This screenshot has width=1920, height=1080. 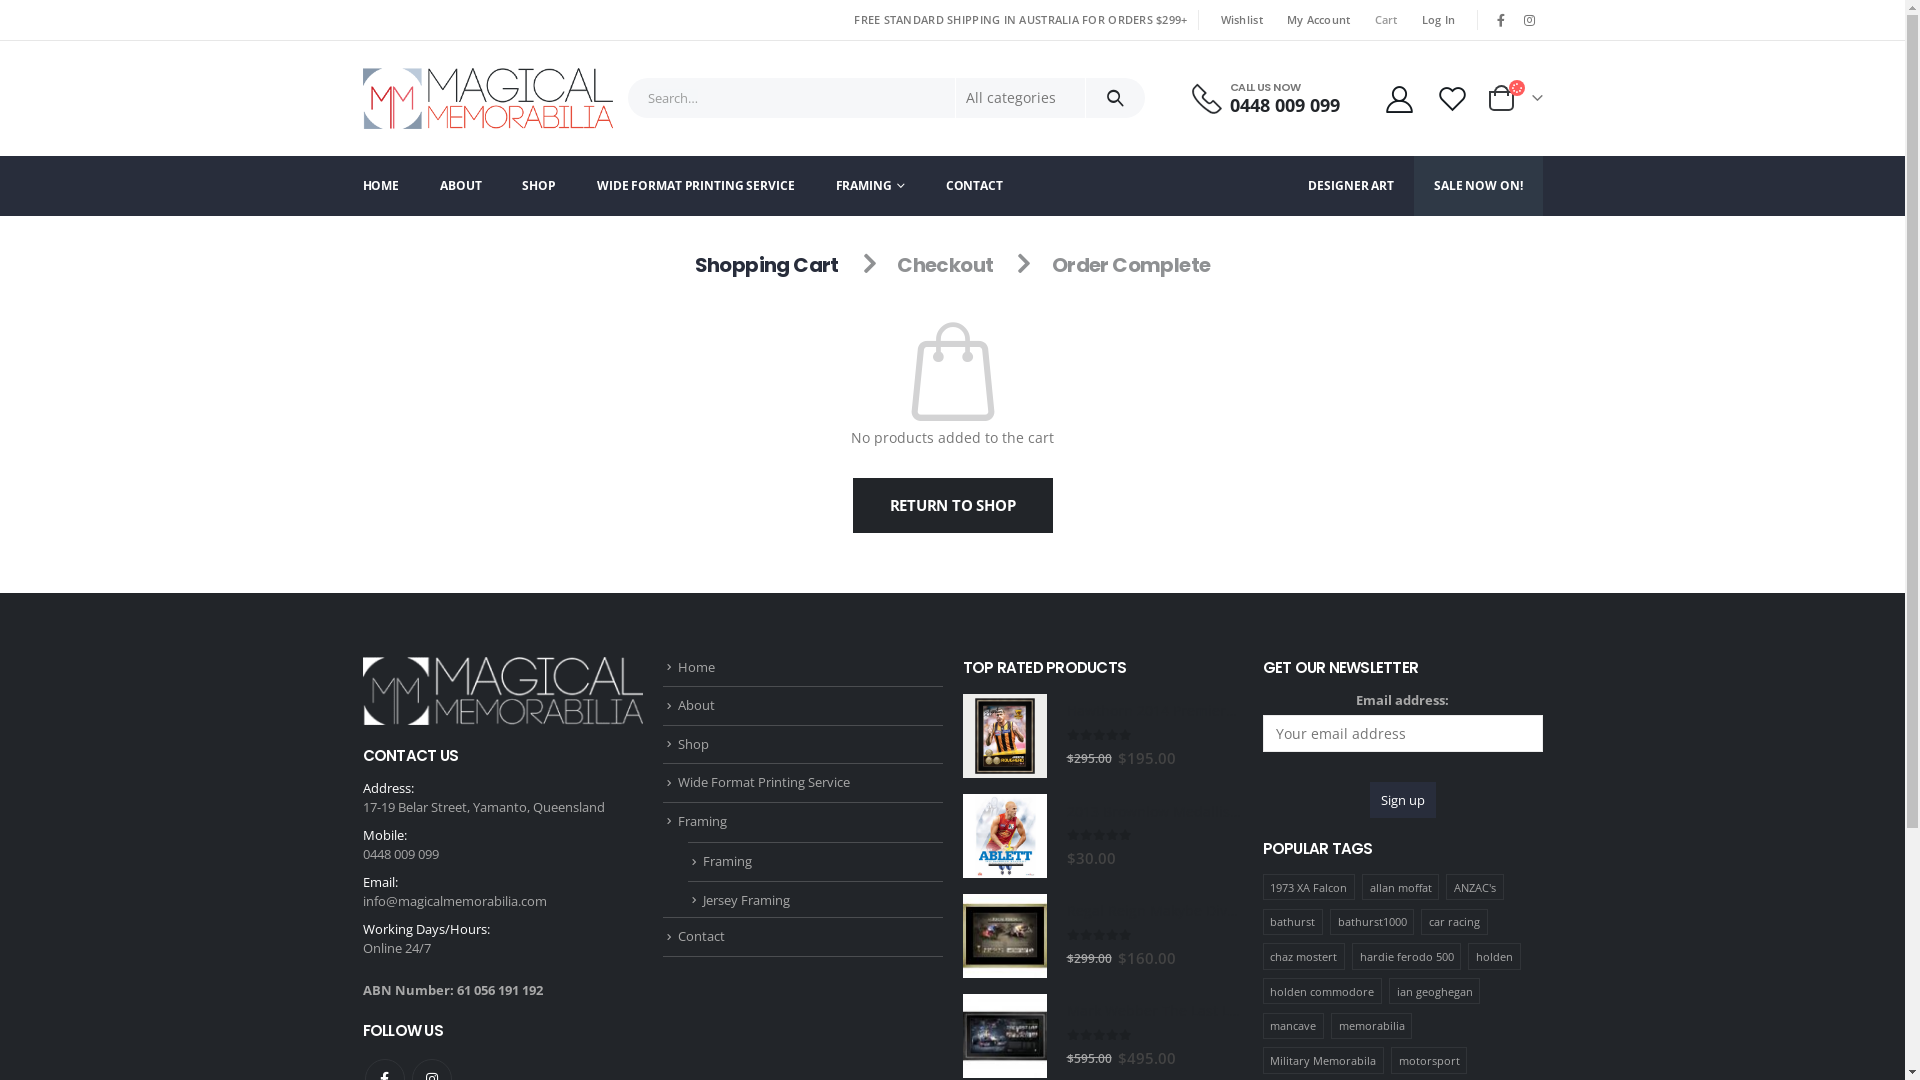 I want to click on FRAMING, so click(x=870, y=186).